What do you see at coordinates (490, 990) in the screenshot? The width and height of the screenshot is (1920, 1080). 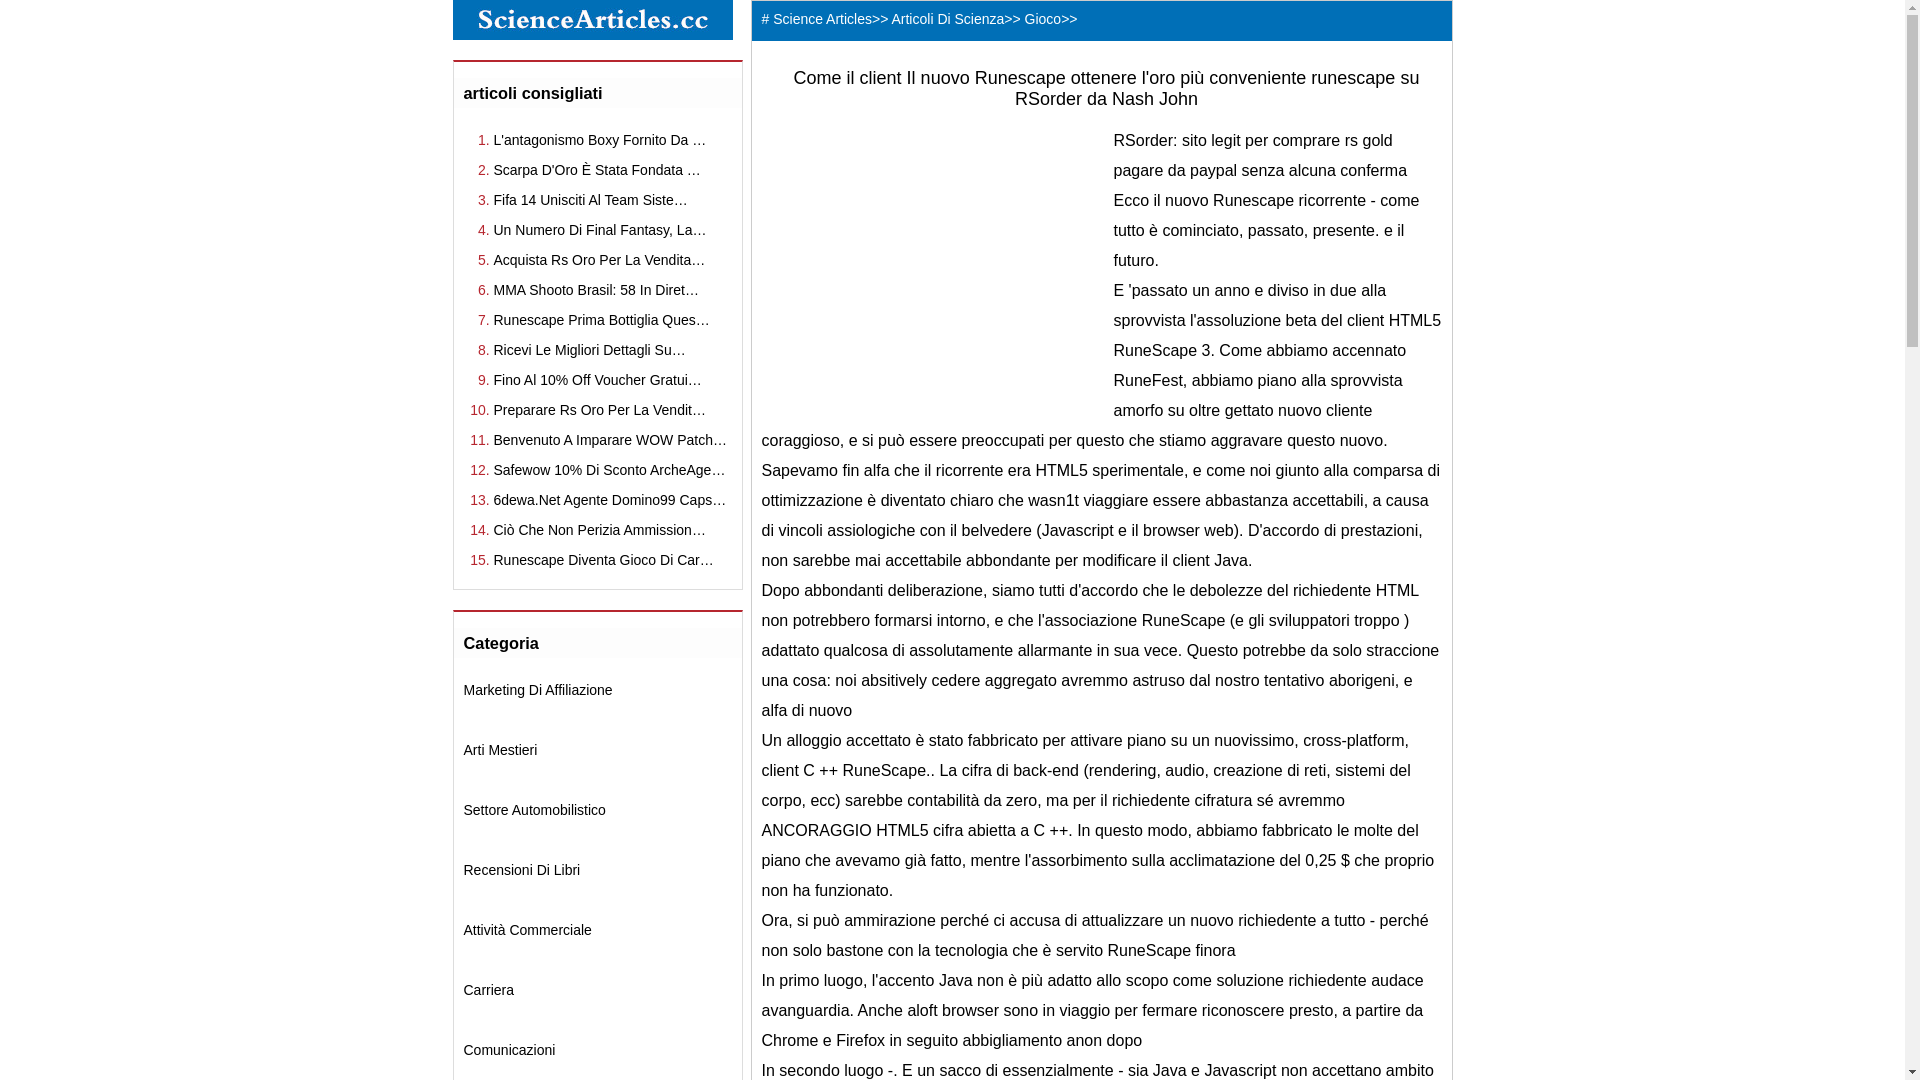 I see `Carriera` at bounding box center [490, 990].